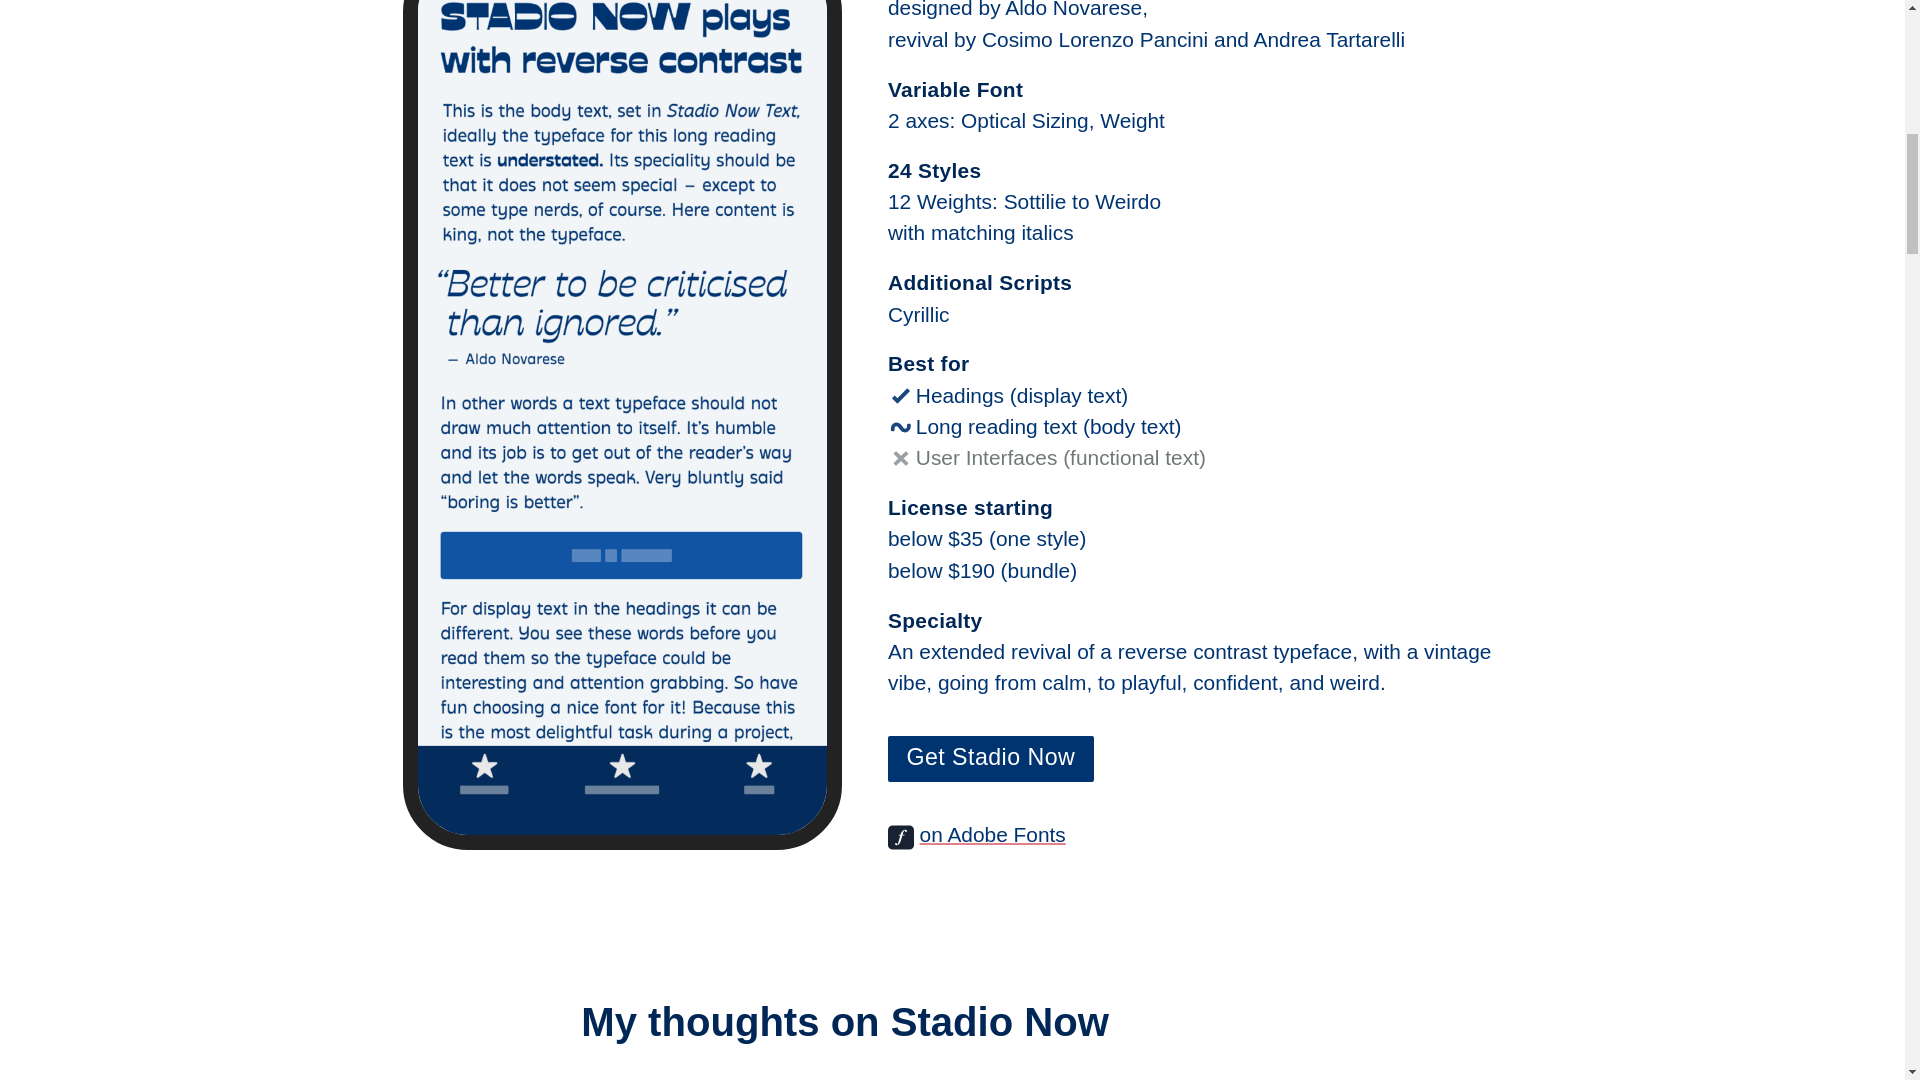 Image resolution: width=1920 pixels, height=1080 pixels. Describe the element at coordinates (990, 758) in the screenshot. I see `Get Stadio Now` at that location.